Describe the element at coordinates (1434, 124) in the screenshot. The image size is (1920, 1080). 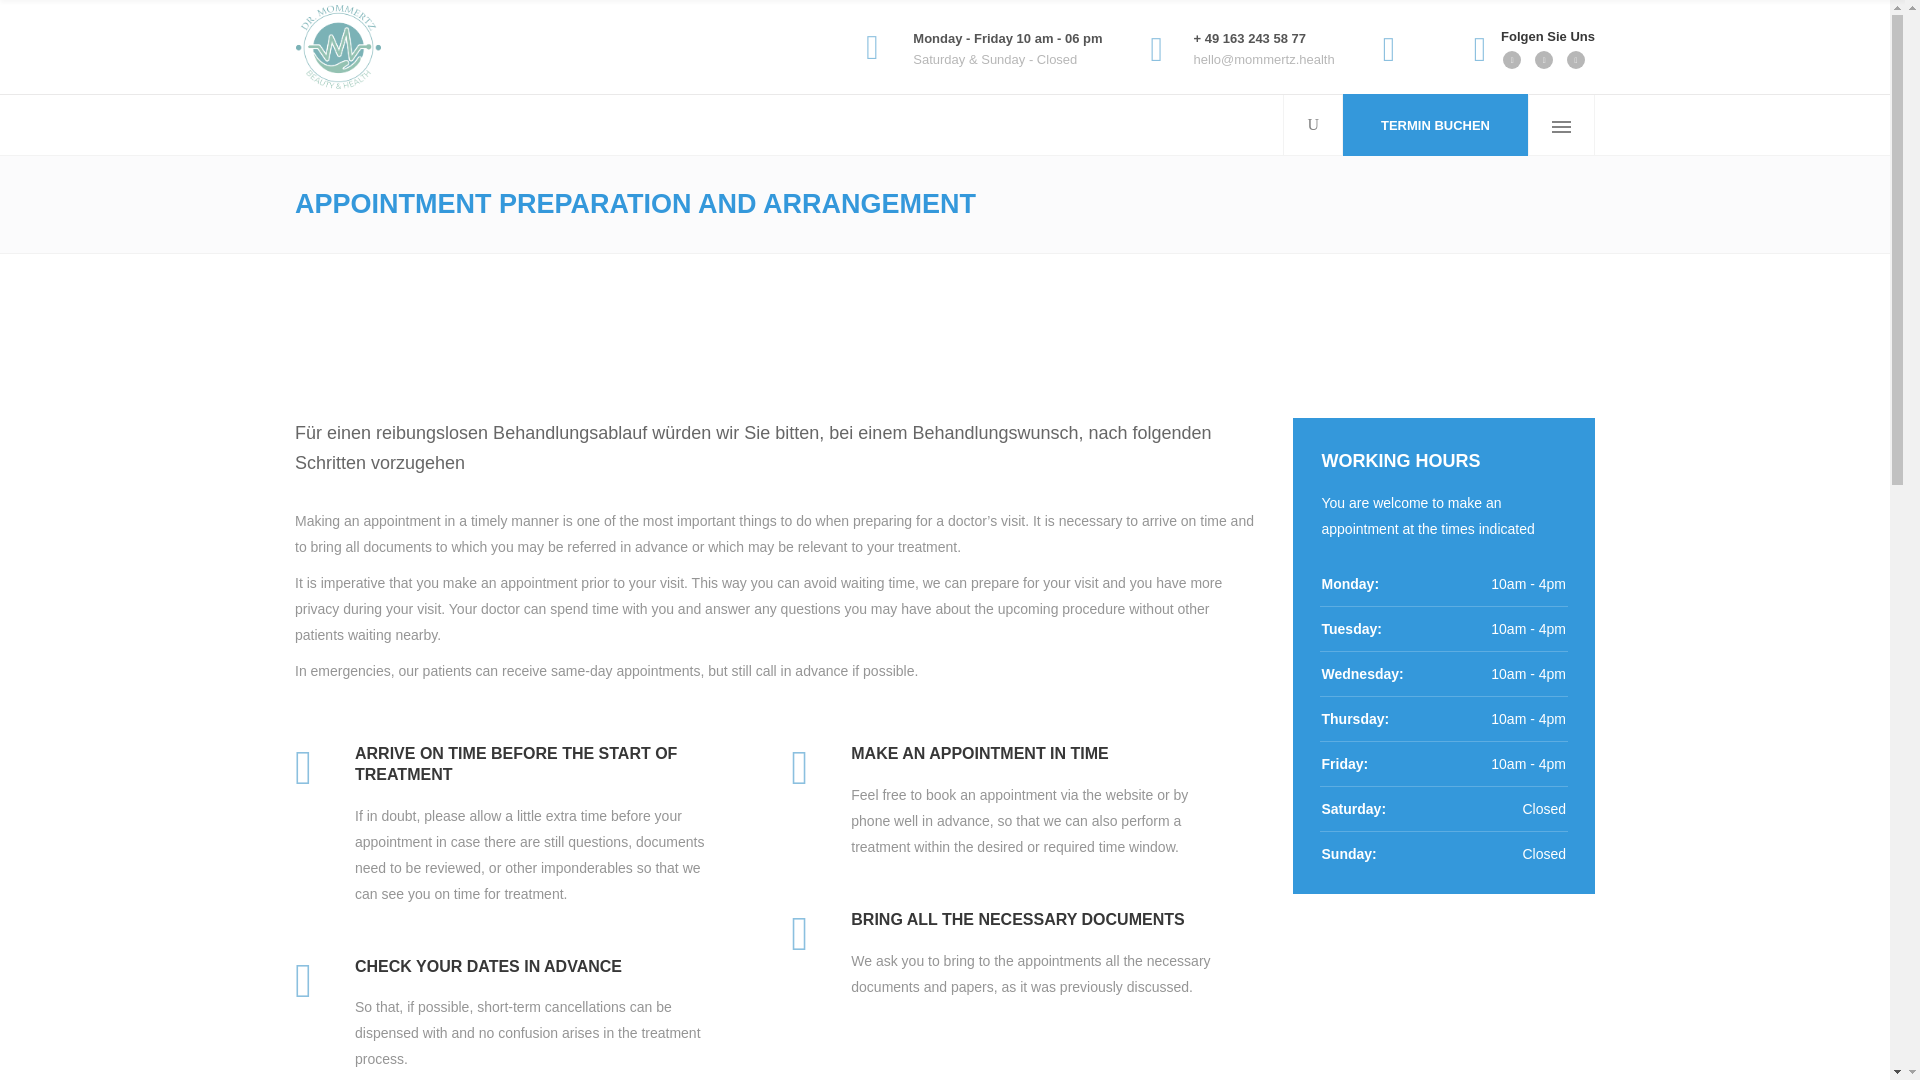
I see `TERMIN BUCHEN` at that location.